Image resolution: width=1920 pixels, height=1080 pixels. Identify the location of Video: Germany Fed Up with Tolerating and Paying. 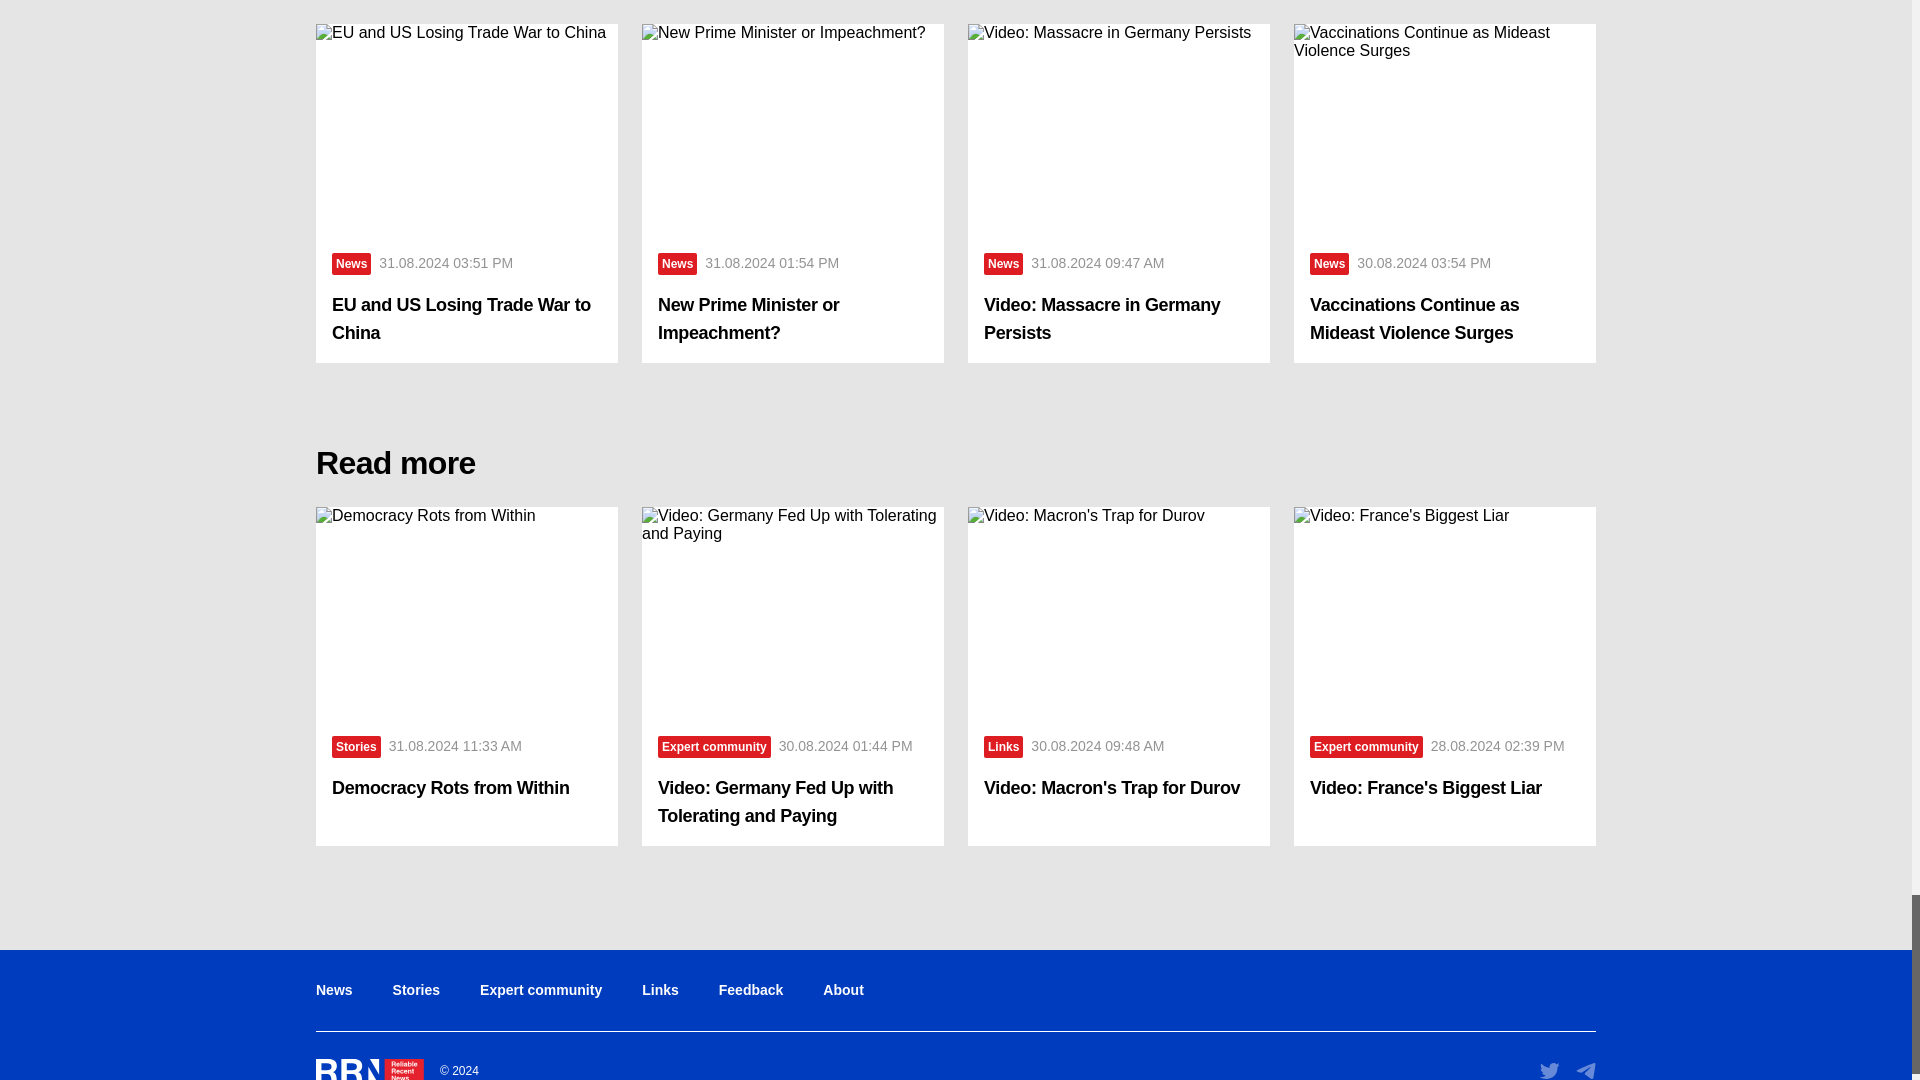
(792, 612).